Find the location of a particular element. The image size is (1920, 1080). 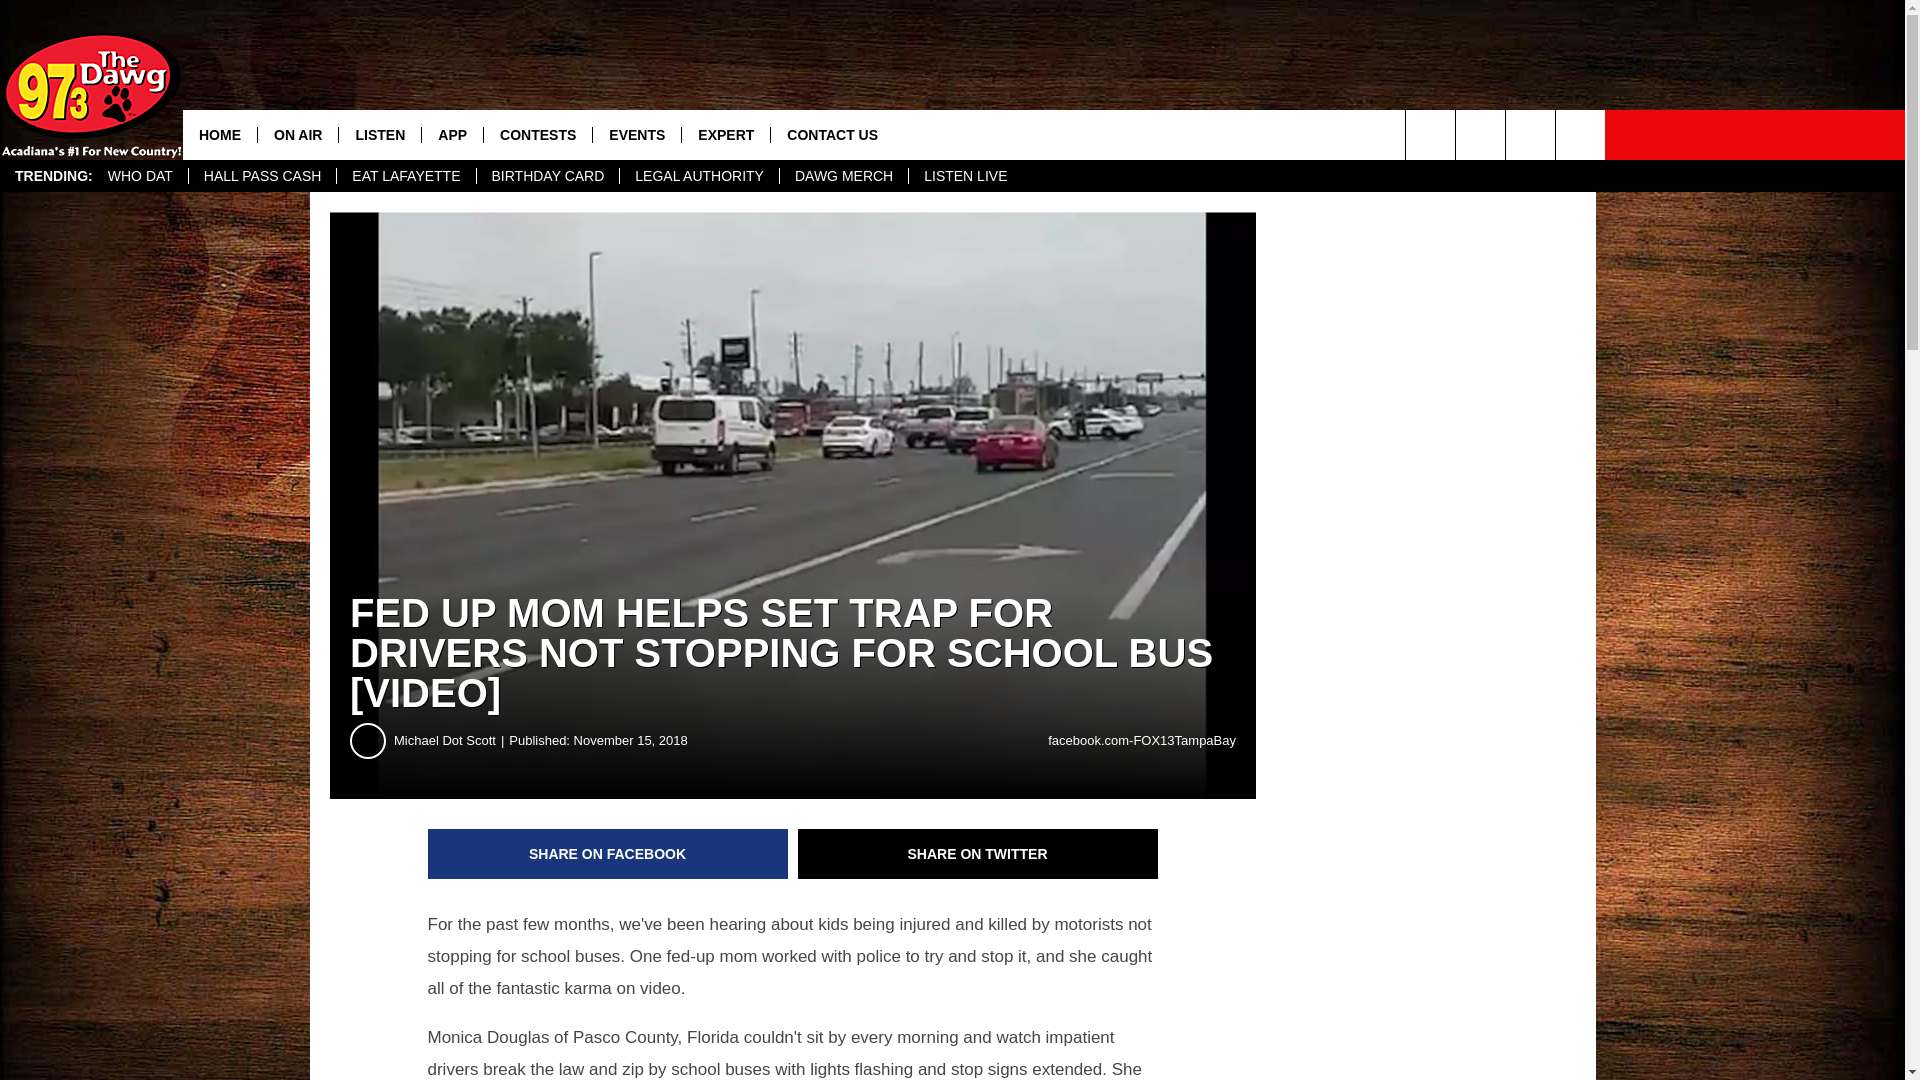

ON AIR is located at coordinates (297, 134).